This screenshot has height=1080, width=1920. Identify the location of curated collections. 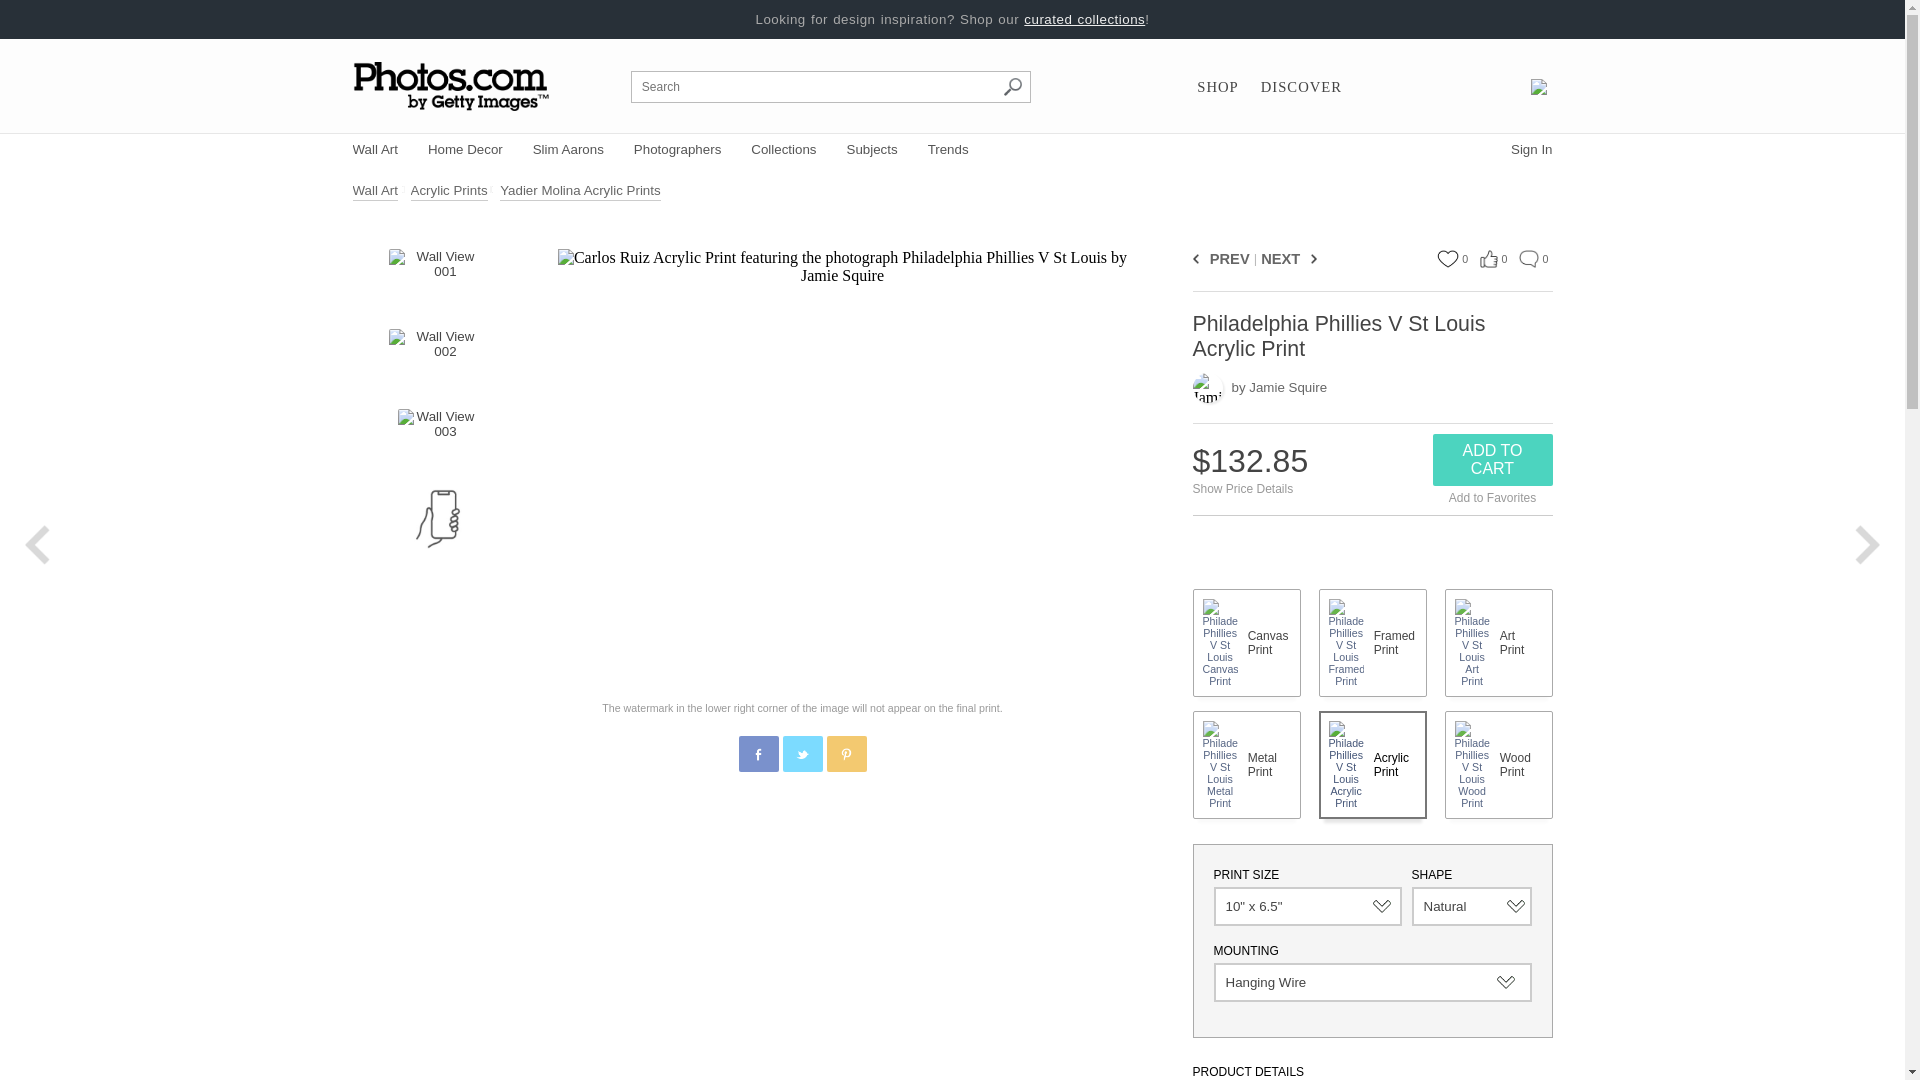
(1084, 19).